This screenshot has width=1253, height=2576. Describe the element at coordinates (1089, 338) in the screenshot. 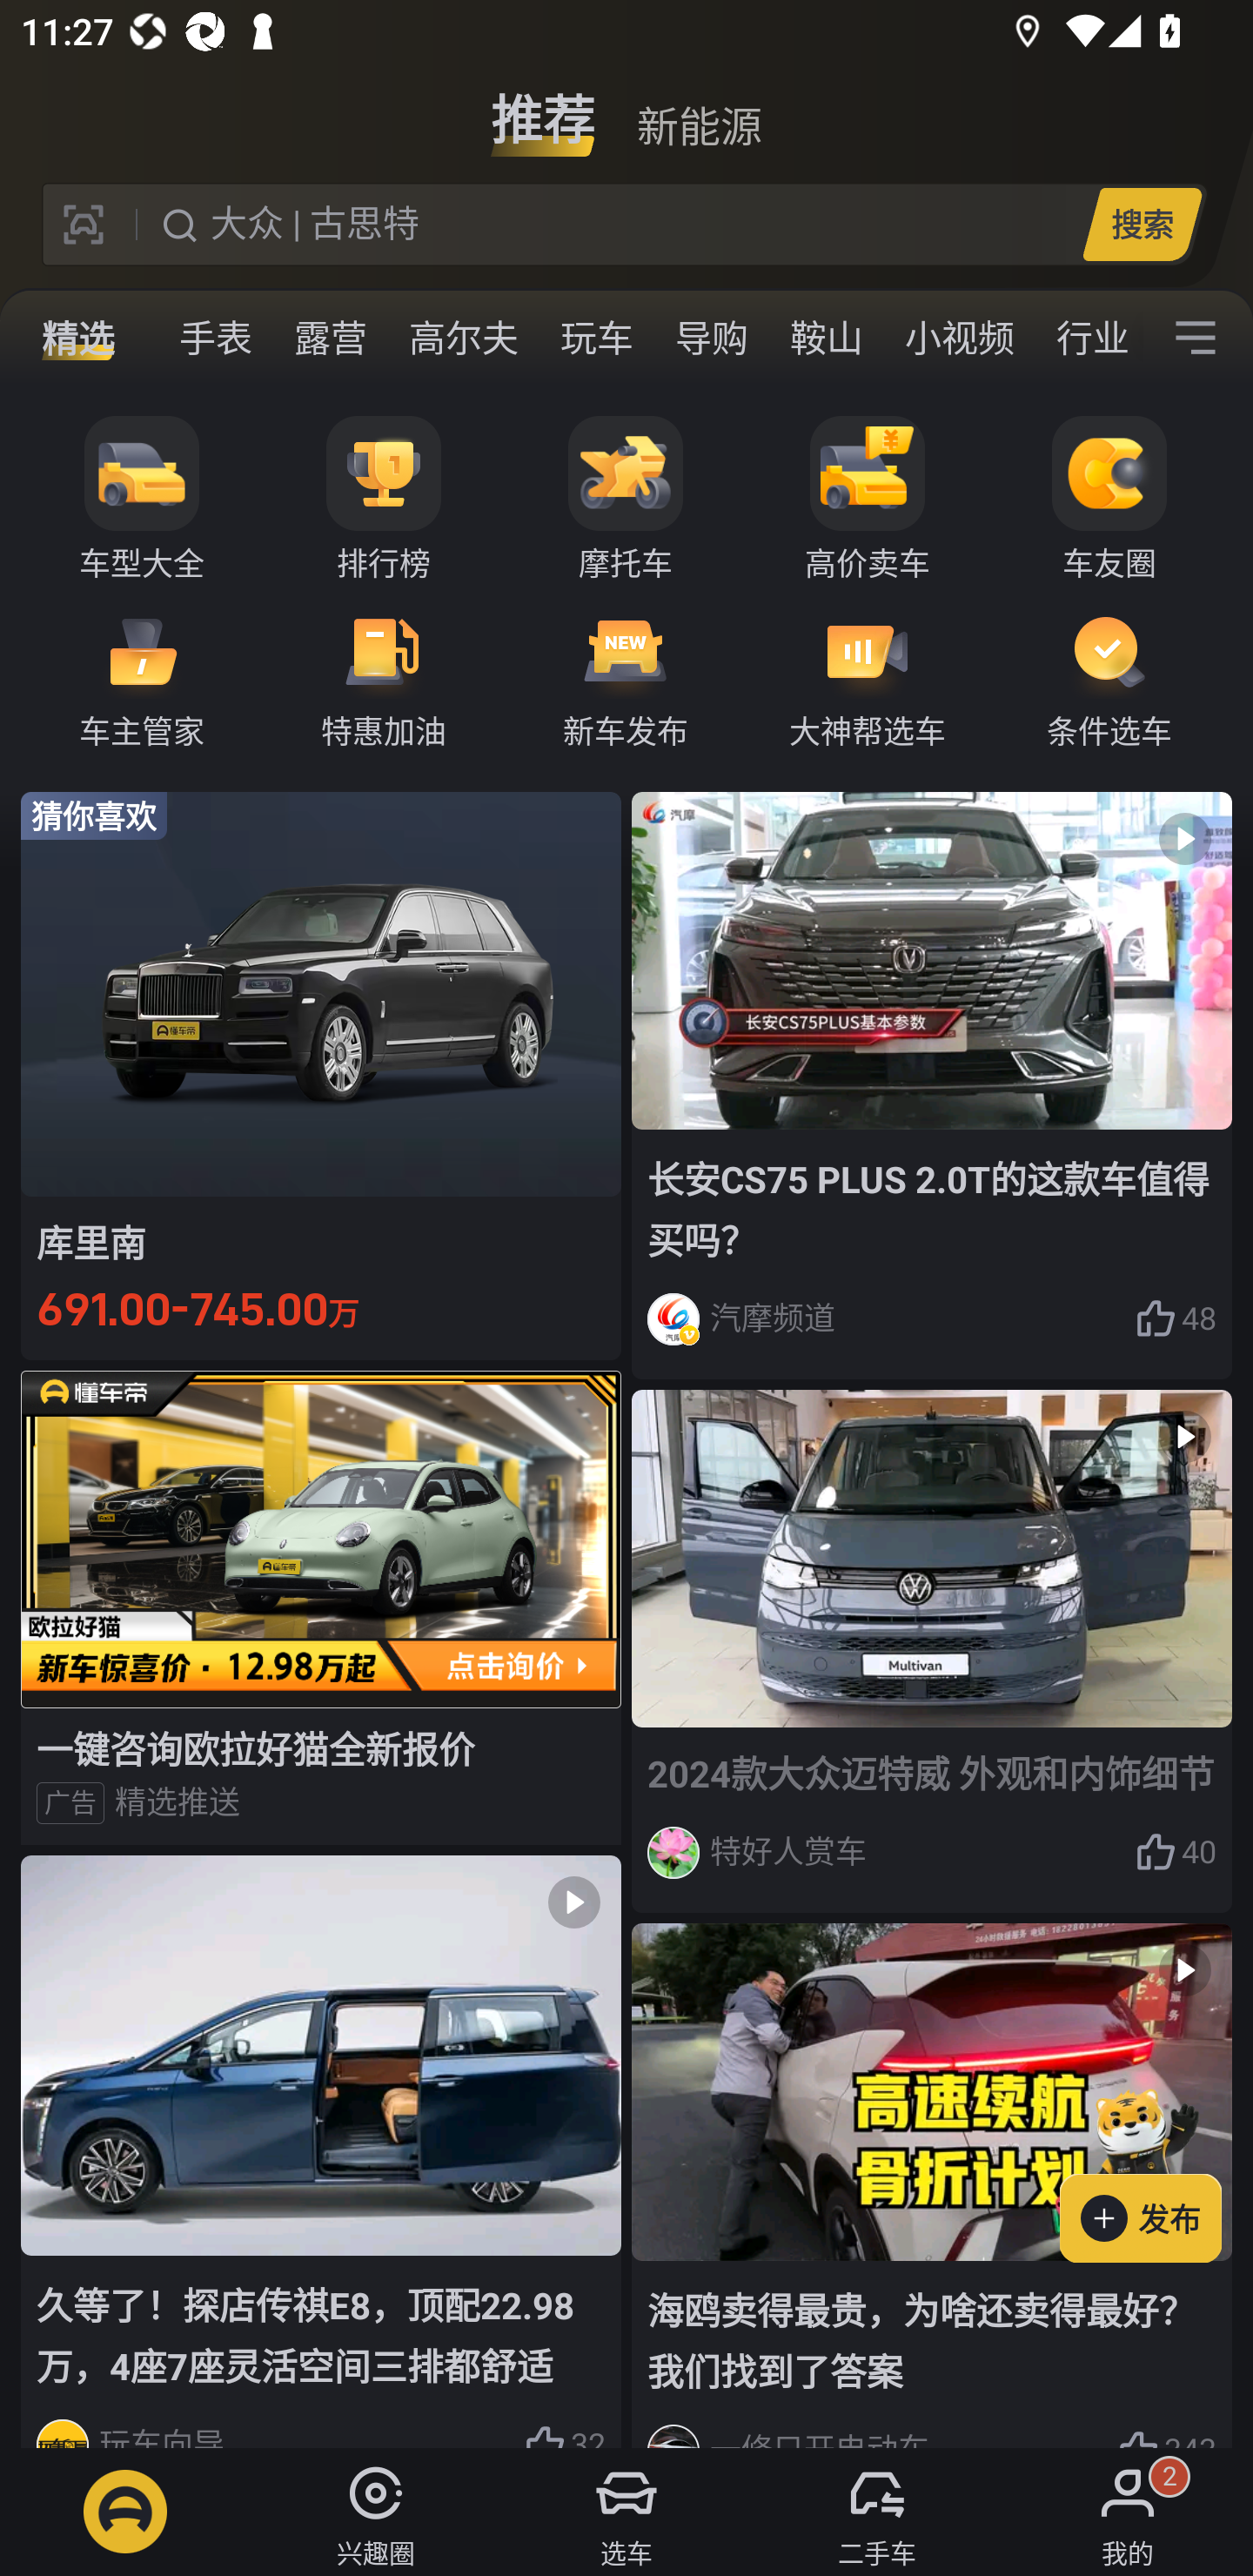

I see `行业` at that location.